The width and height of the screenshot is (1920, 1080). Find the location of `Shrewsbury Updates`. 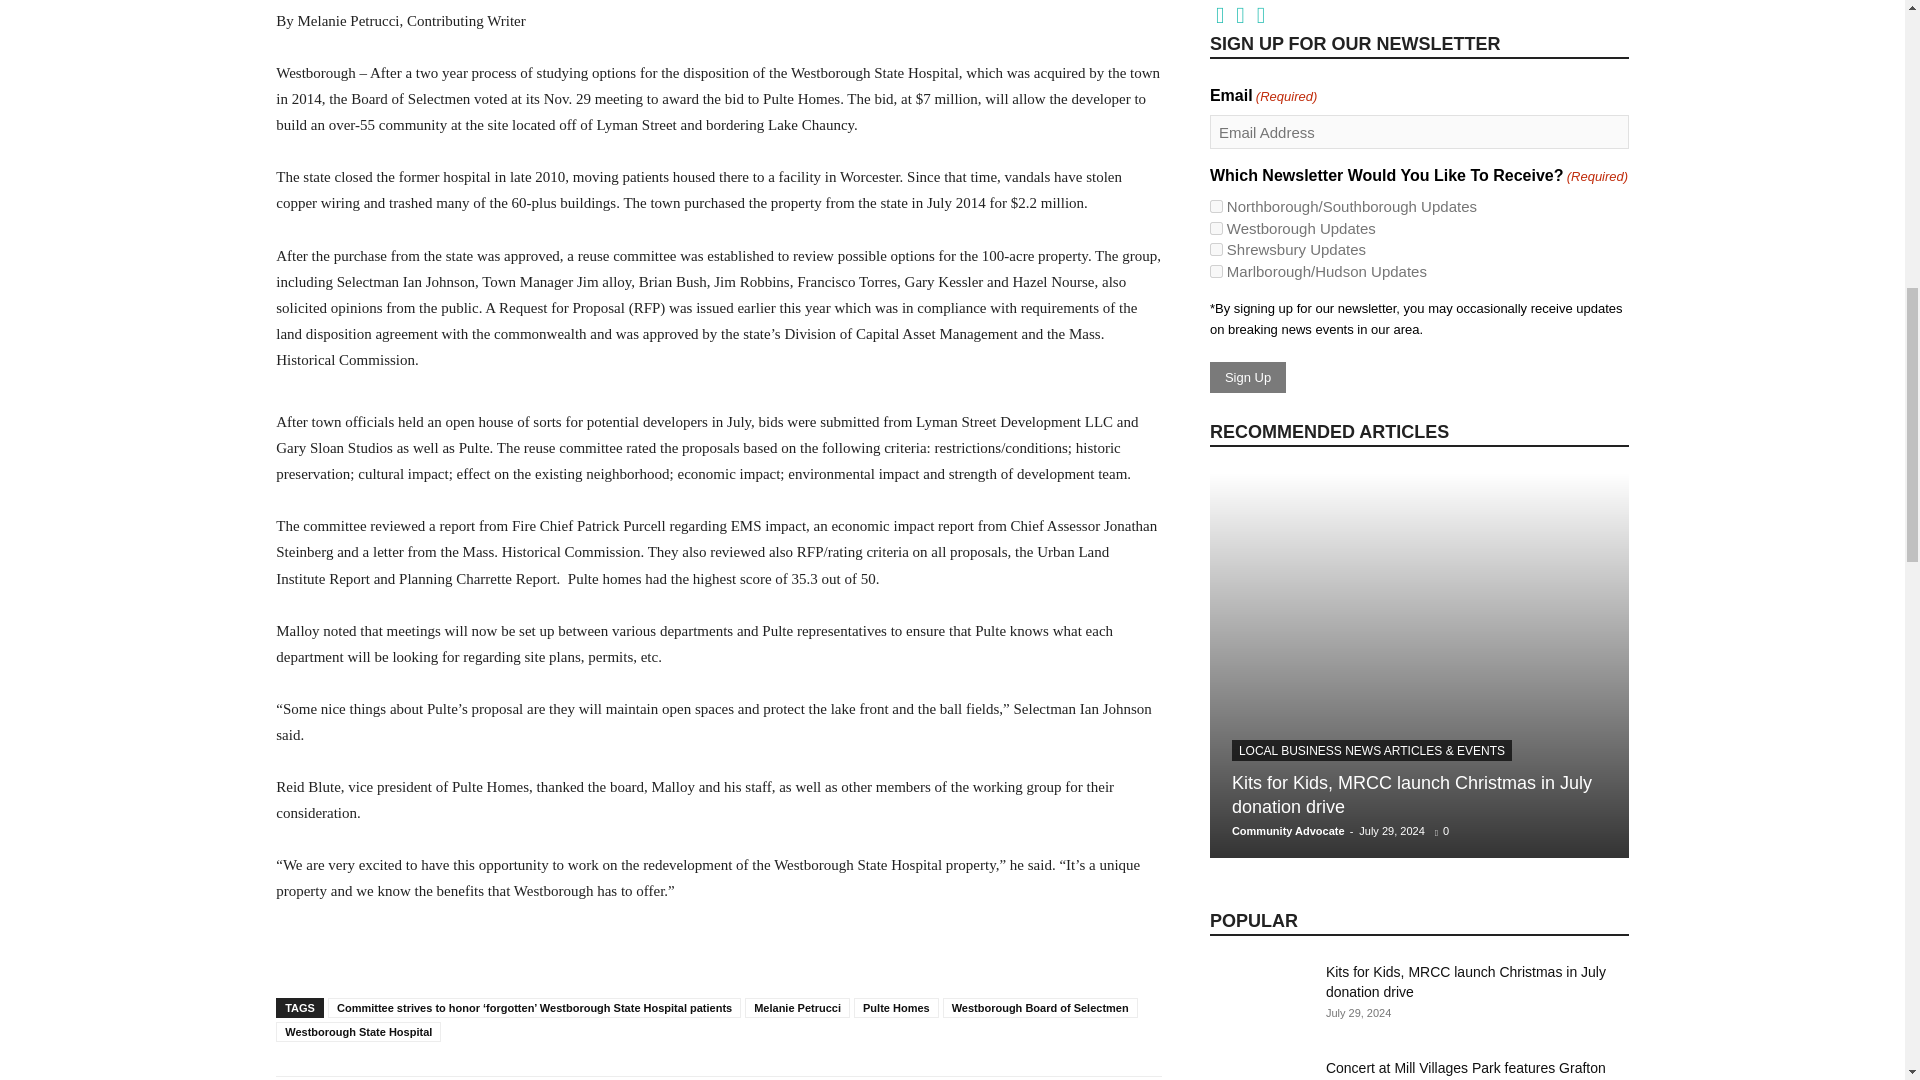

Shrewsbury Updates is located at coordinates (1216, 249).